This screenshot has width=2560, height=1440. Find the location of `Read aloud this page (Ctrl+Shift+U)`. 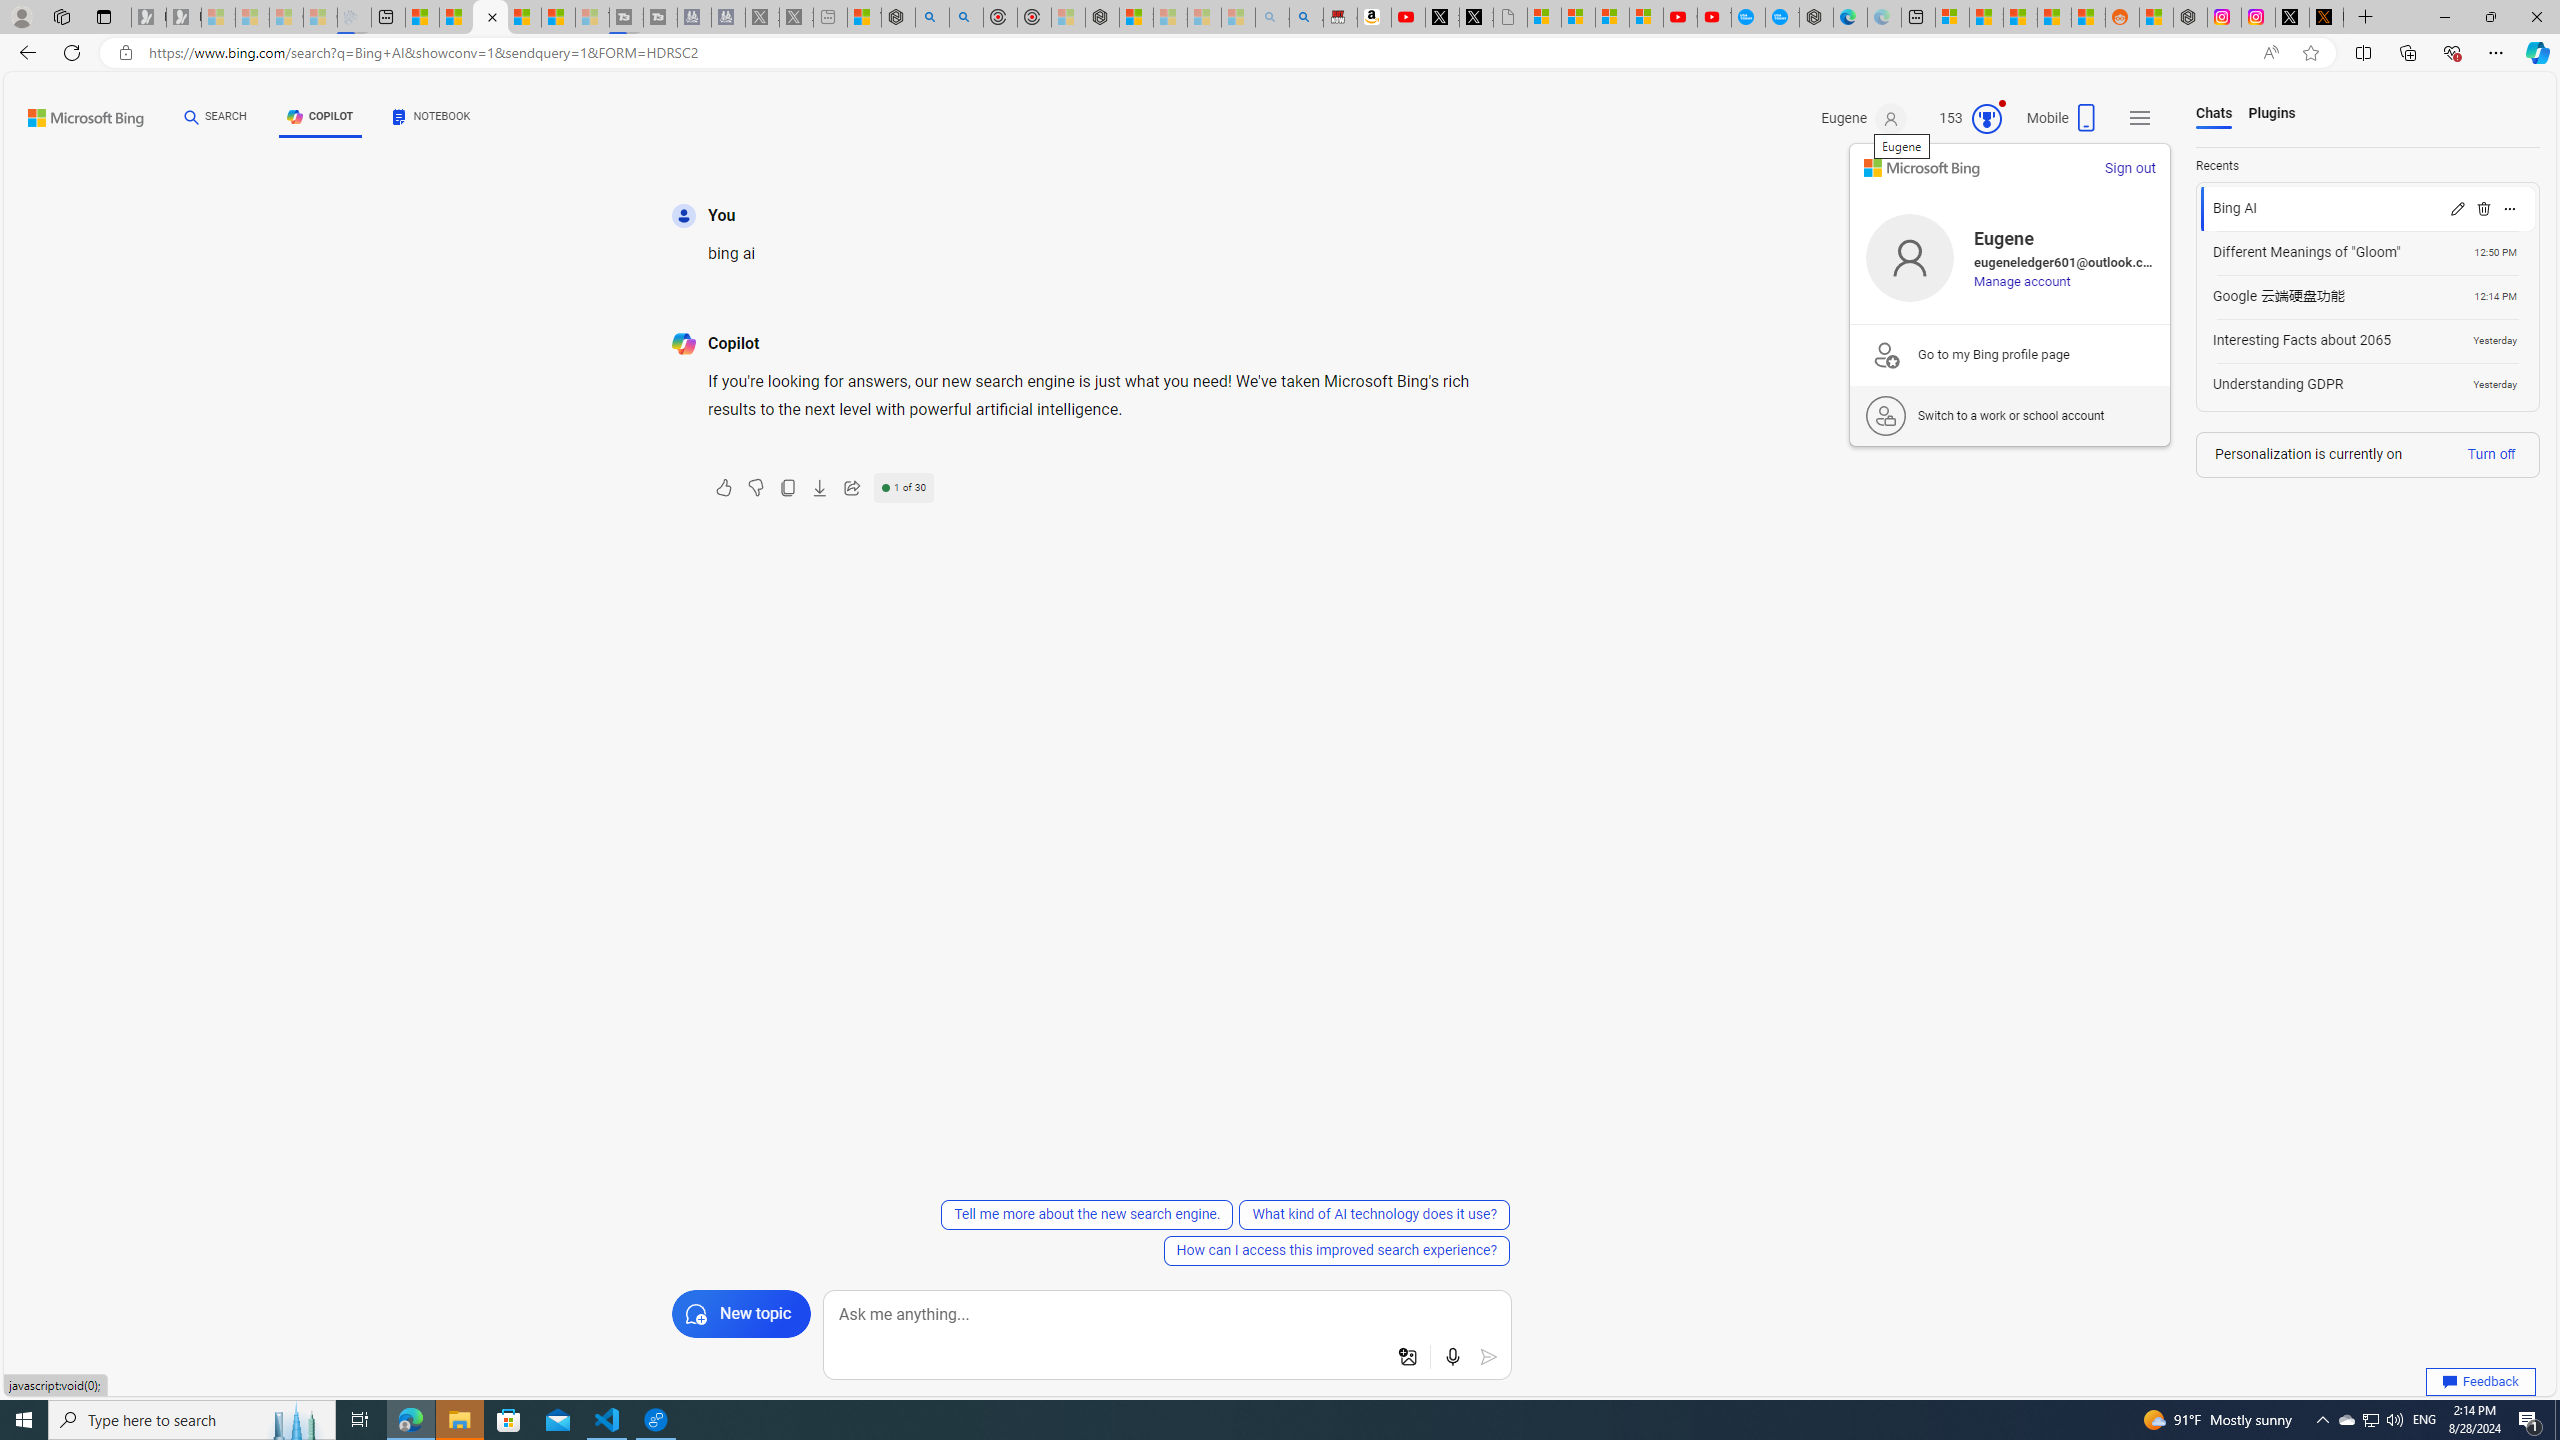

Read aloud this page (Ctrl+Shift+U) is located at coordinates (2270, 53).